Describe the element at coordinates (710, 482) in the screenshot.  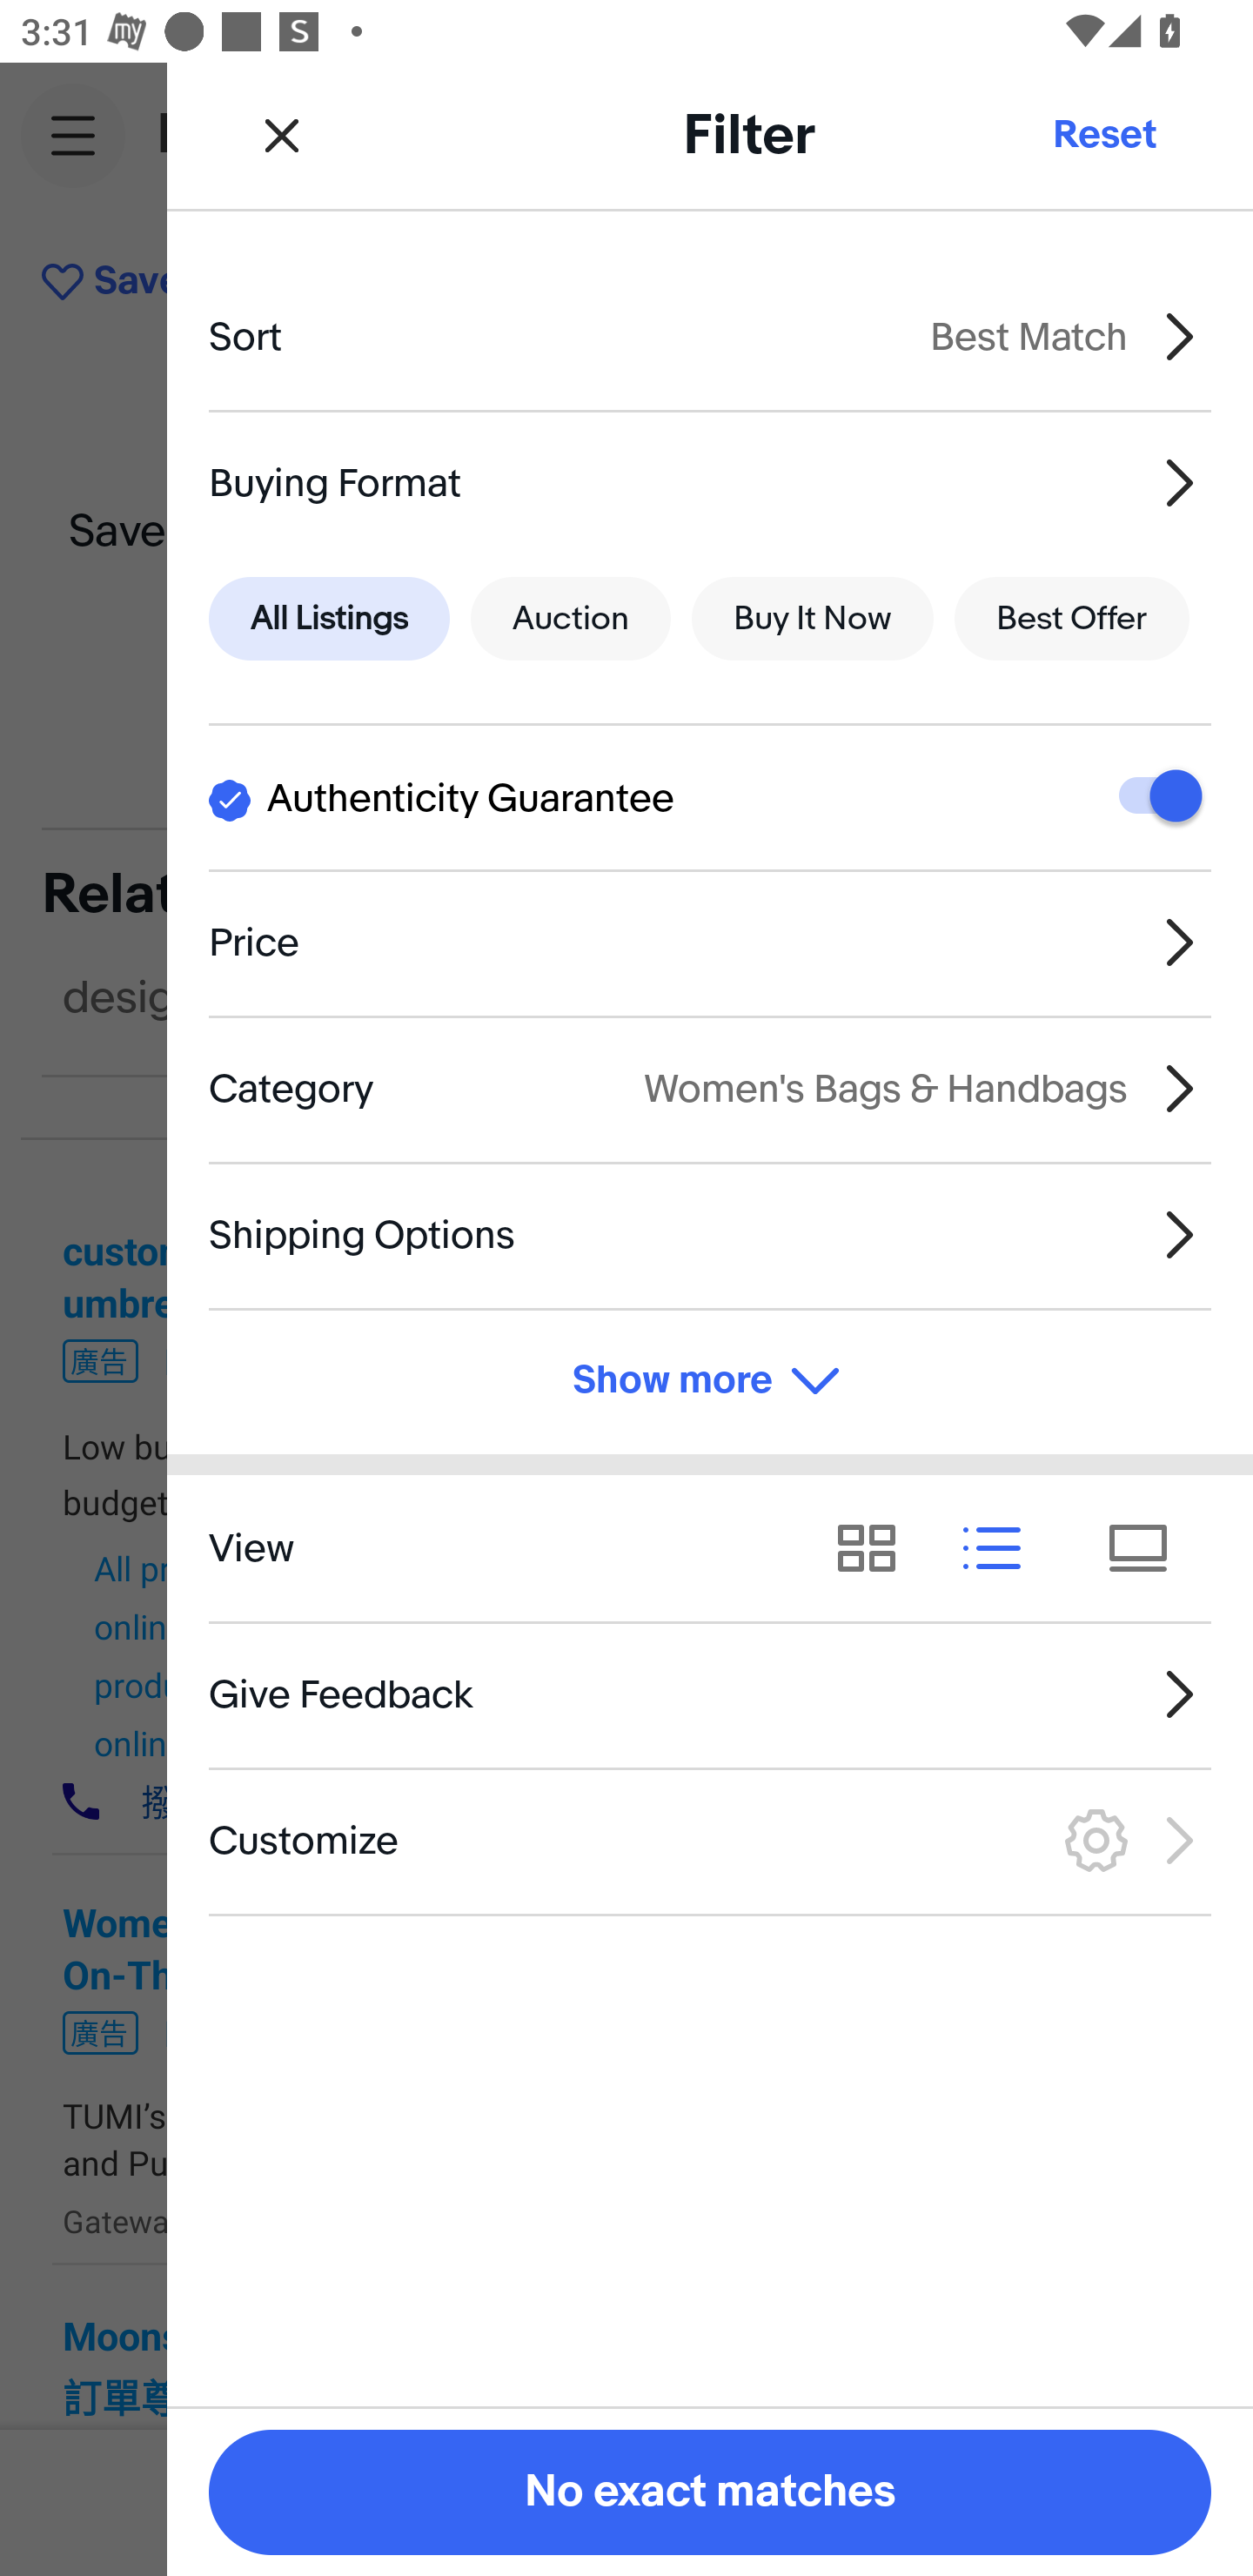
I see `Buying Format` at that location.